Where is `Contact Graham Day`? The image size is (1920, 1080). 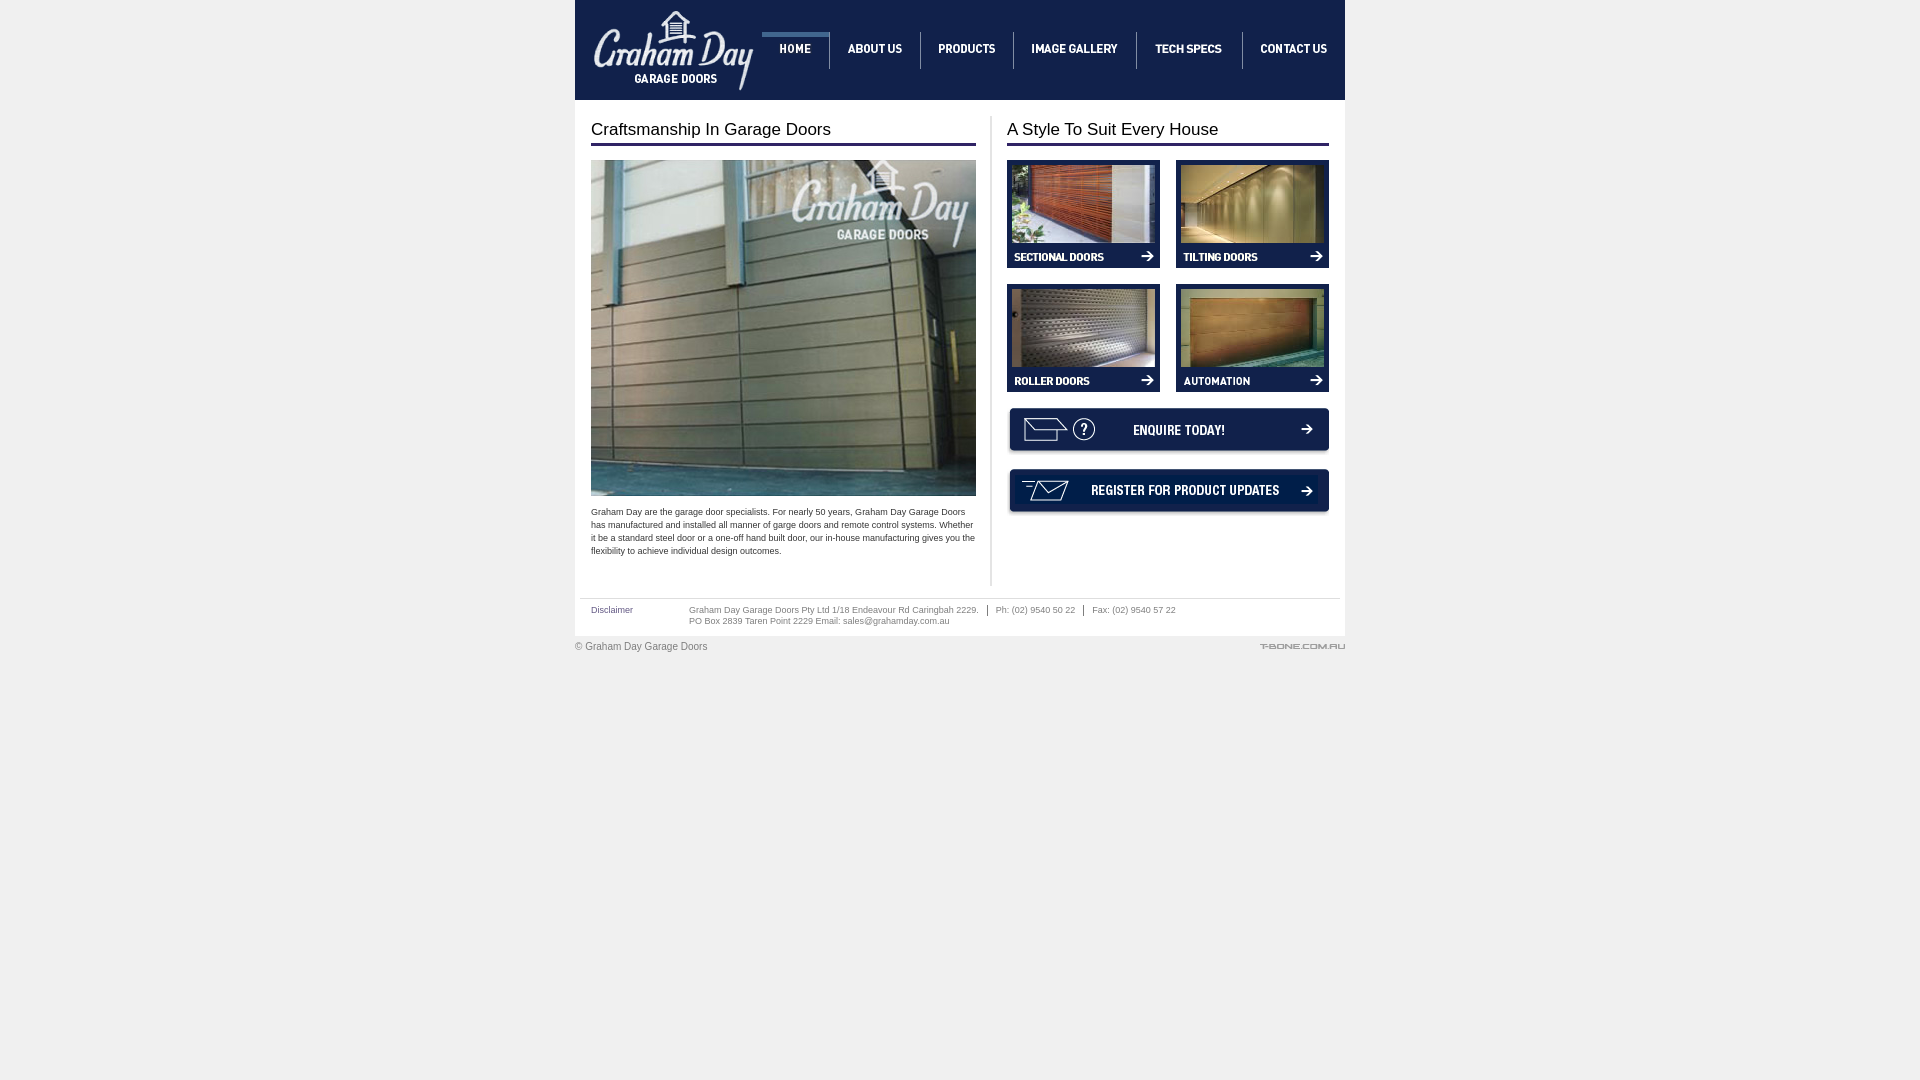 Contact Graham Day is located at coordinates (1294, 50).